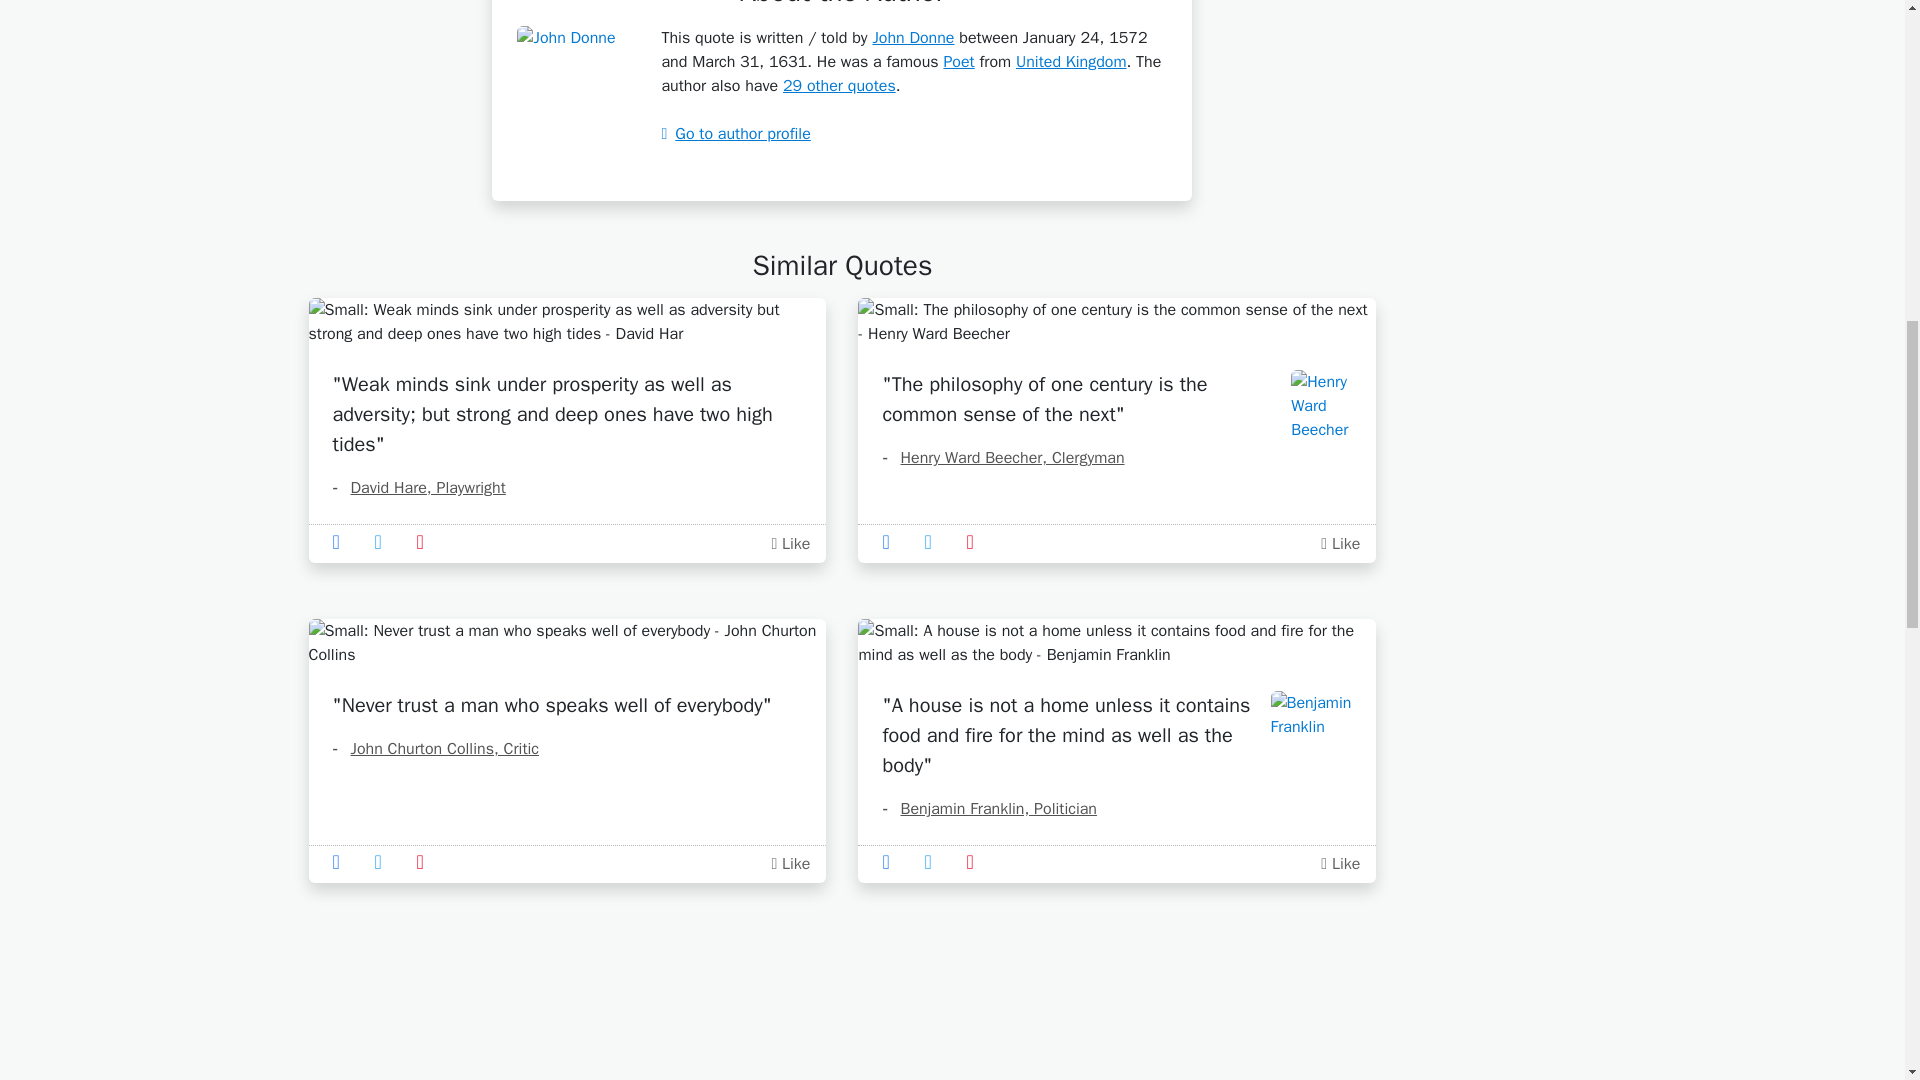 Image resolution: width=1920 pixels, height=1080 pixels. I want to click on Benjamin Franklin, Politician, so click(988, 808).